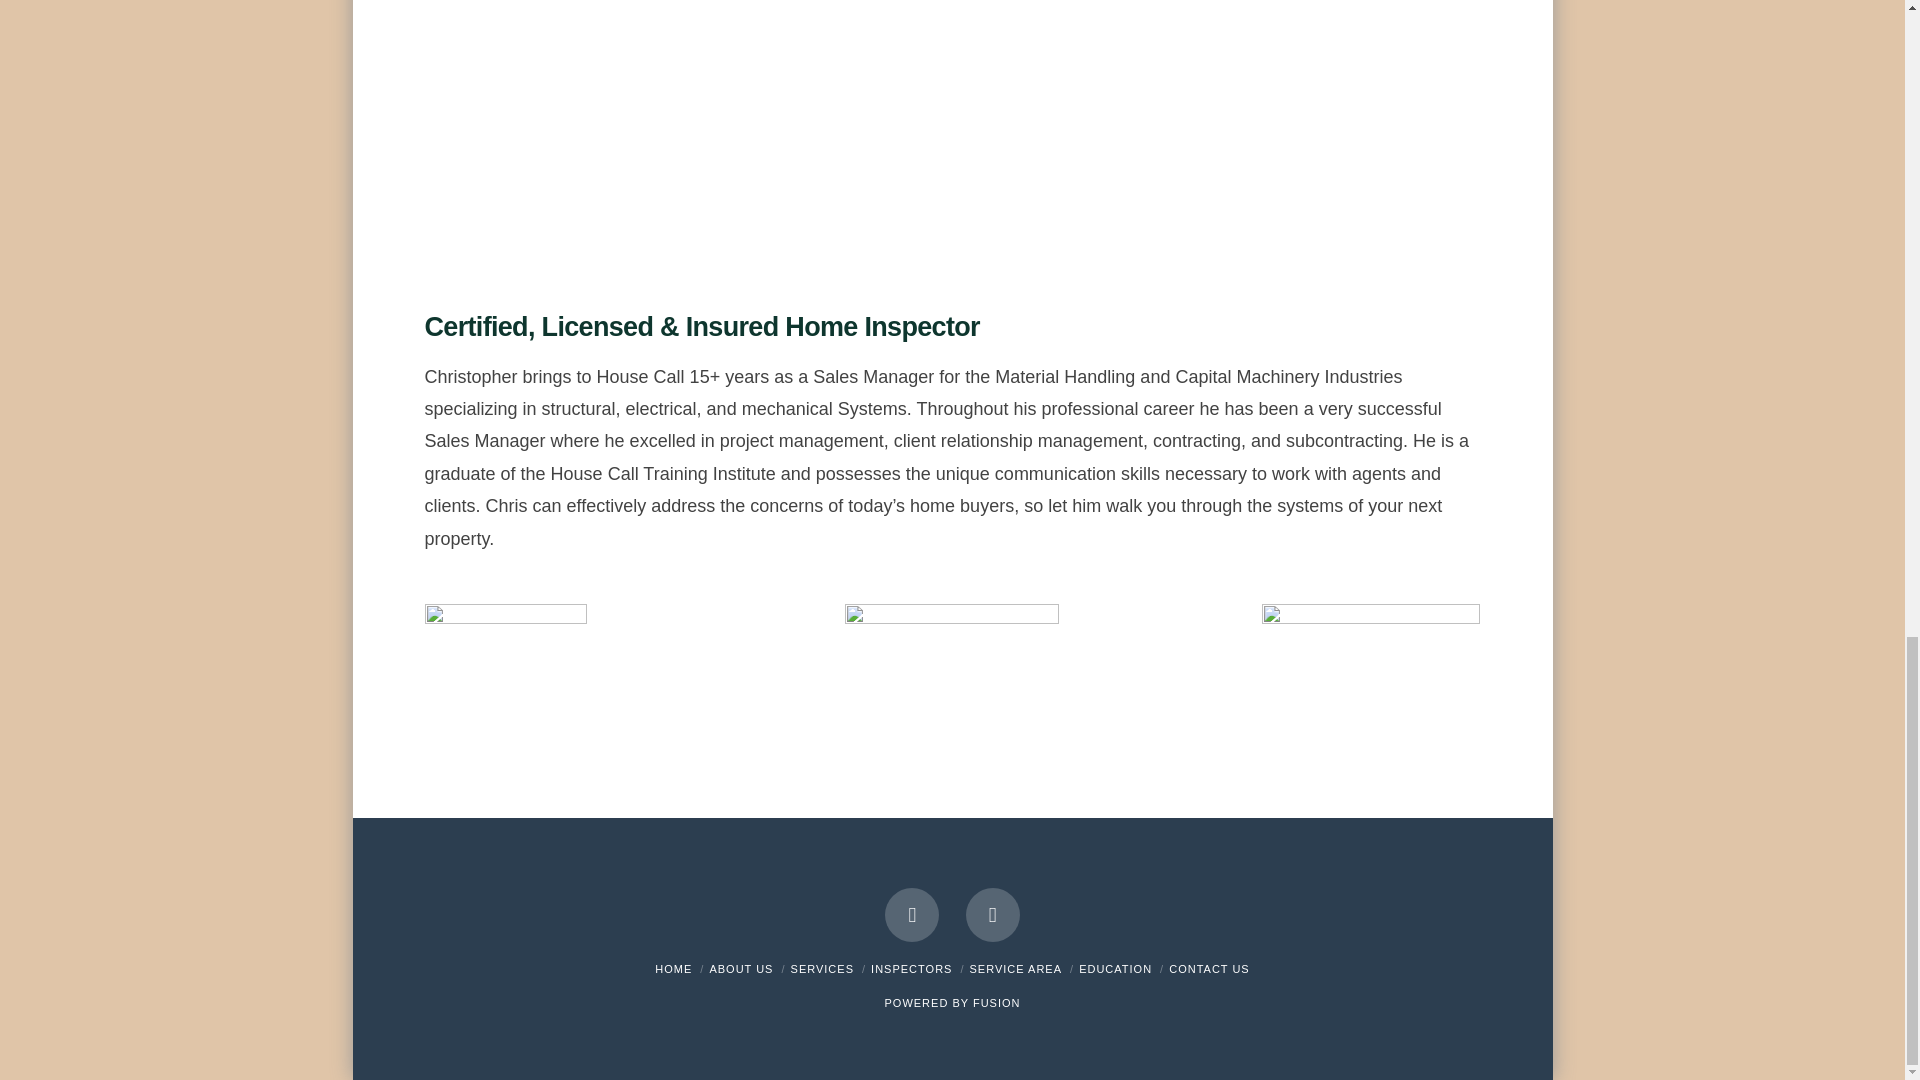 This screenshot has height=1080, width=1920. Describe the element at coordinates (912, 914) in the screenshot. I see `Facebook` at that location.